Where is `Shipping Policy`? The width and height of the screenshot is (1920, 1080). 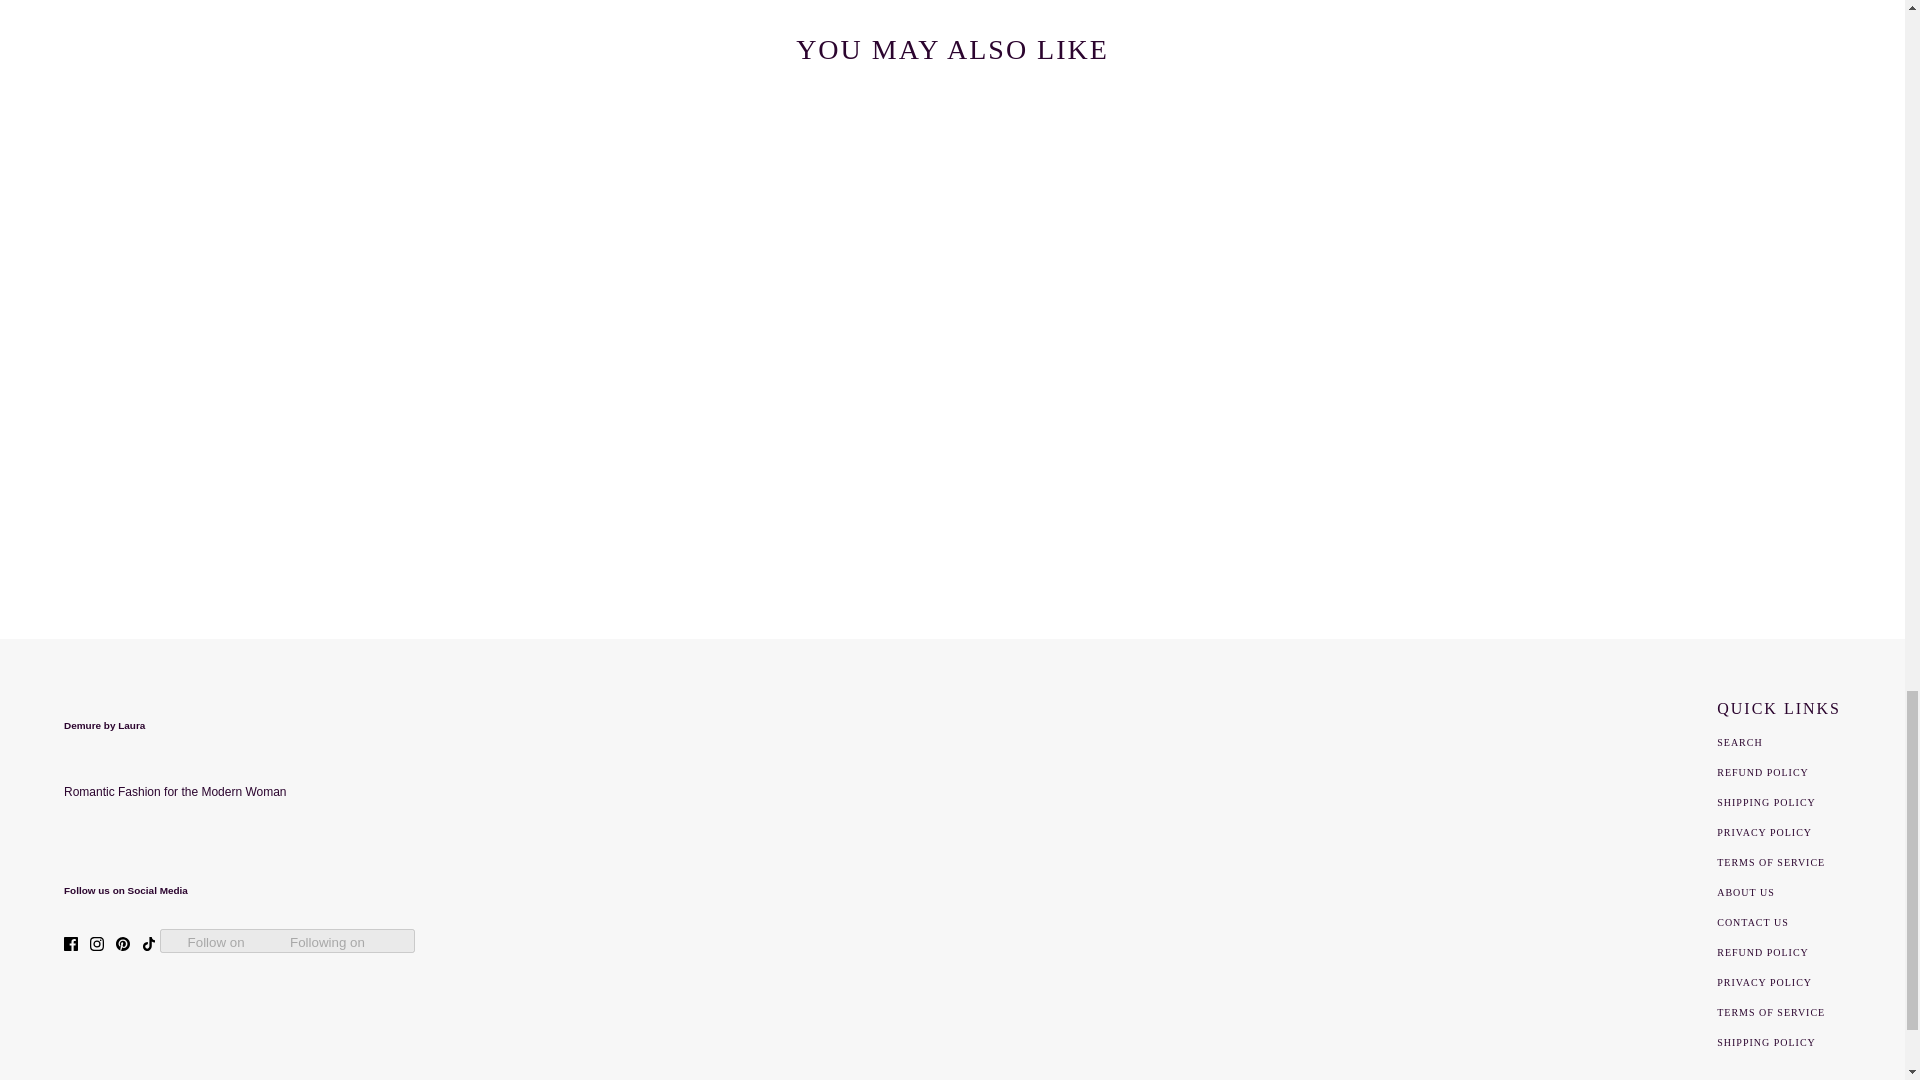 Shipping Policy is located at coordinates (1766, 802).